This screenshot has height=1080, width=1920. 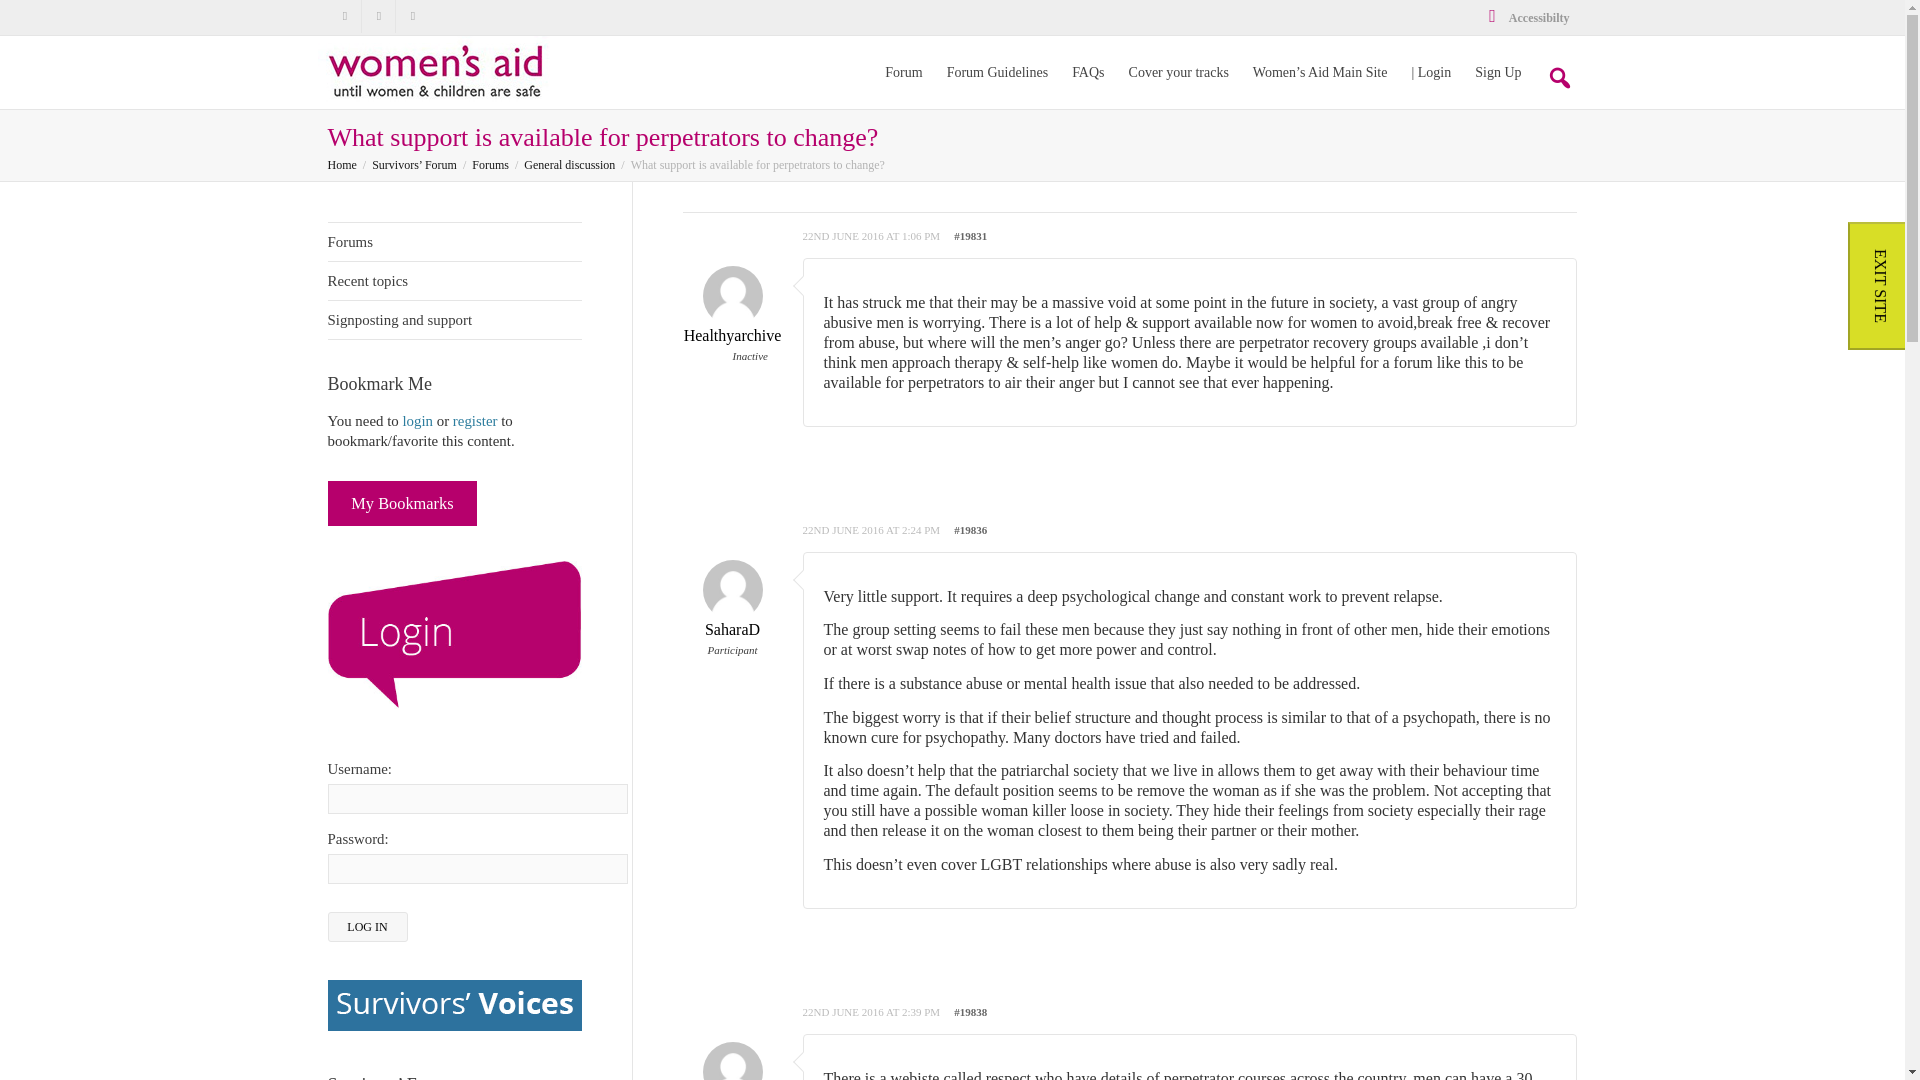 I want to click on View Healthyarchive's profile, so click(x=731, y=316).